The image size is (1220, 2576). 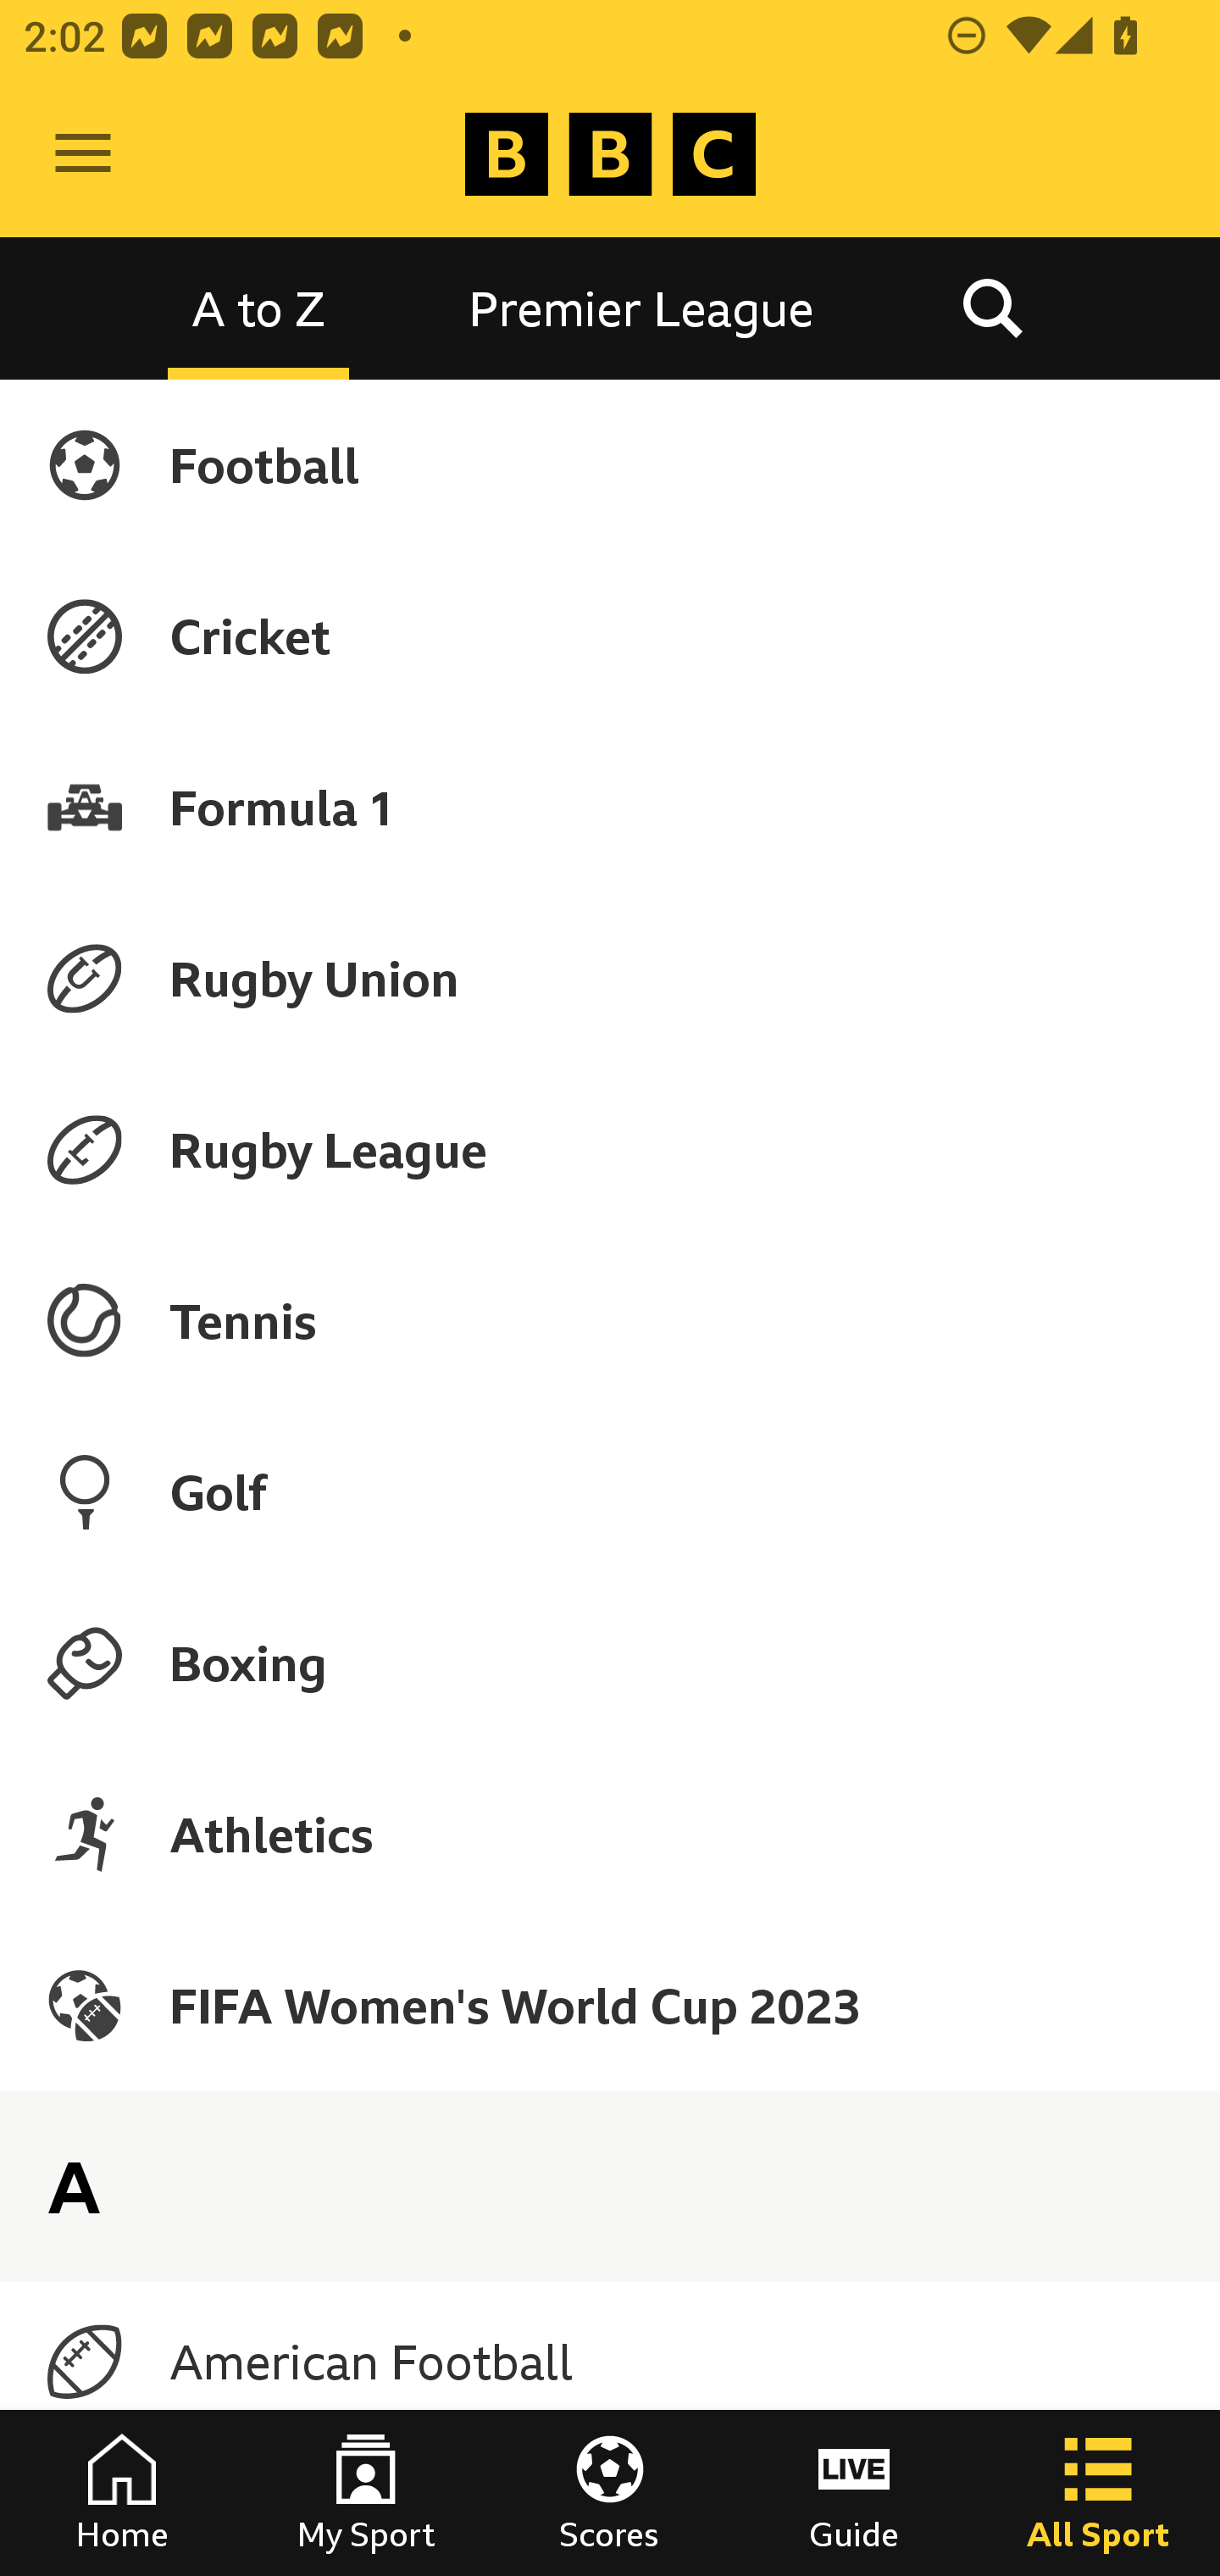 What do you see at coordinates (610, 2493) in the screenshot?
I see `Scores` at bounding box center [610, 2493].